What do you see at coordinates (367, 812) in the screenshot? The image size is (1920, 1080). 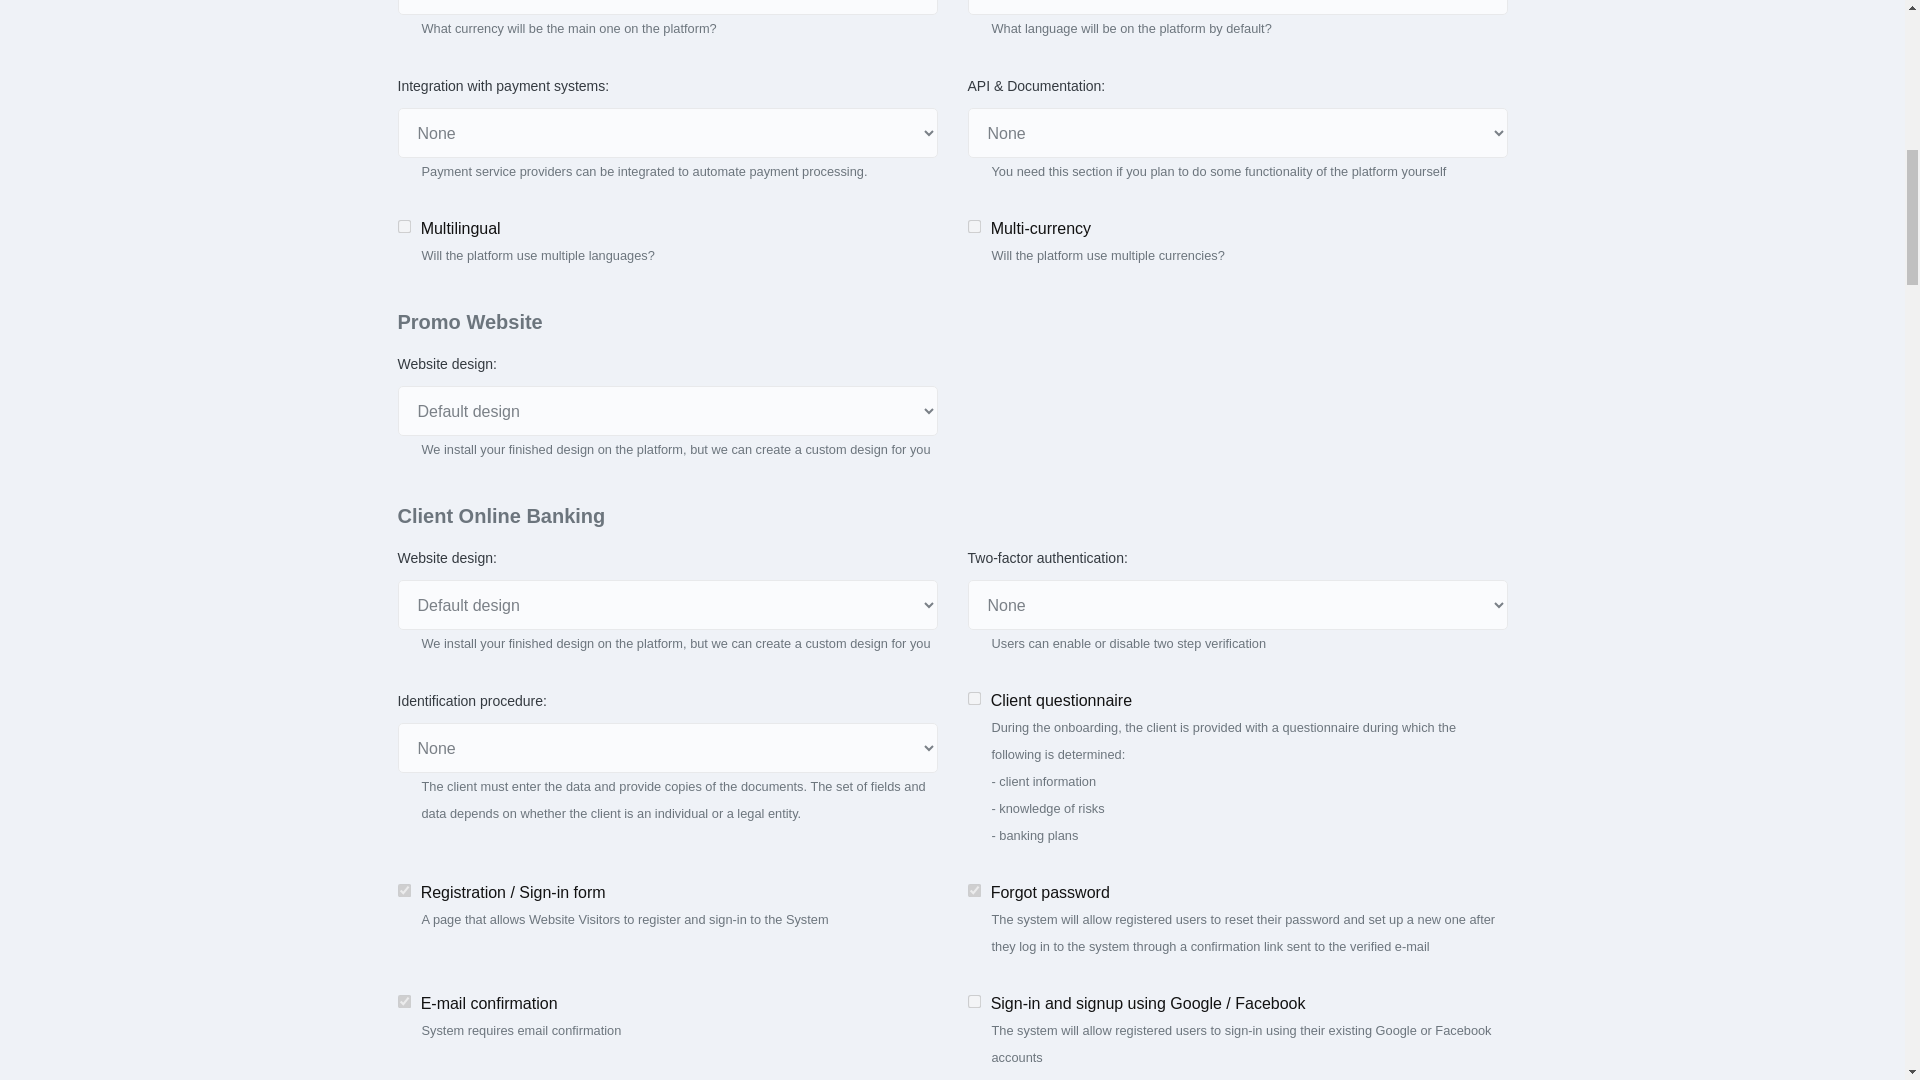 I see `on` at bounding box center [367, 812].